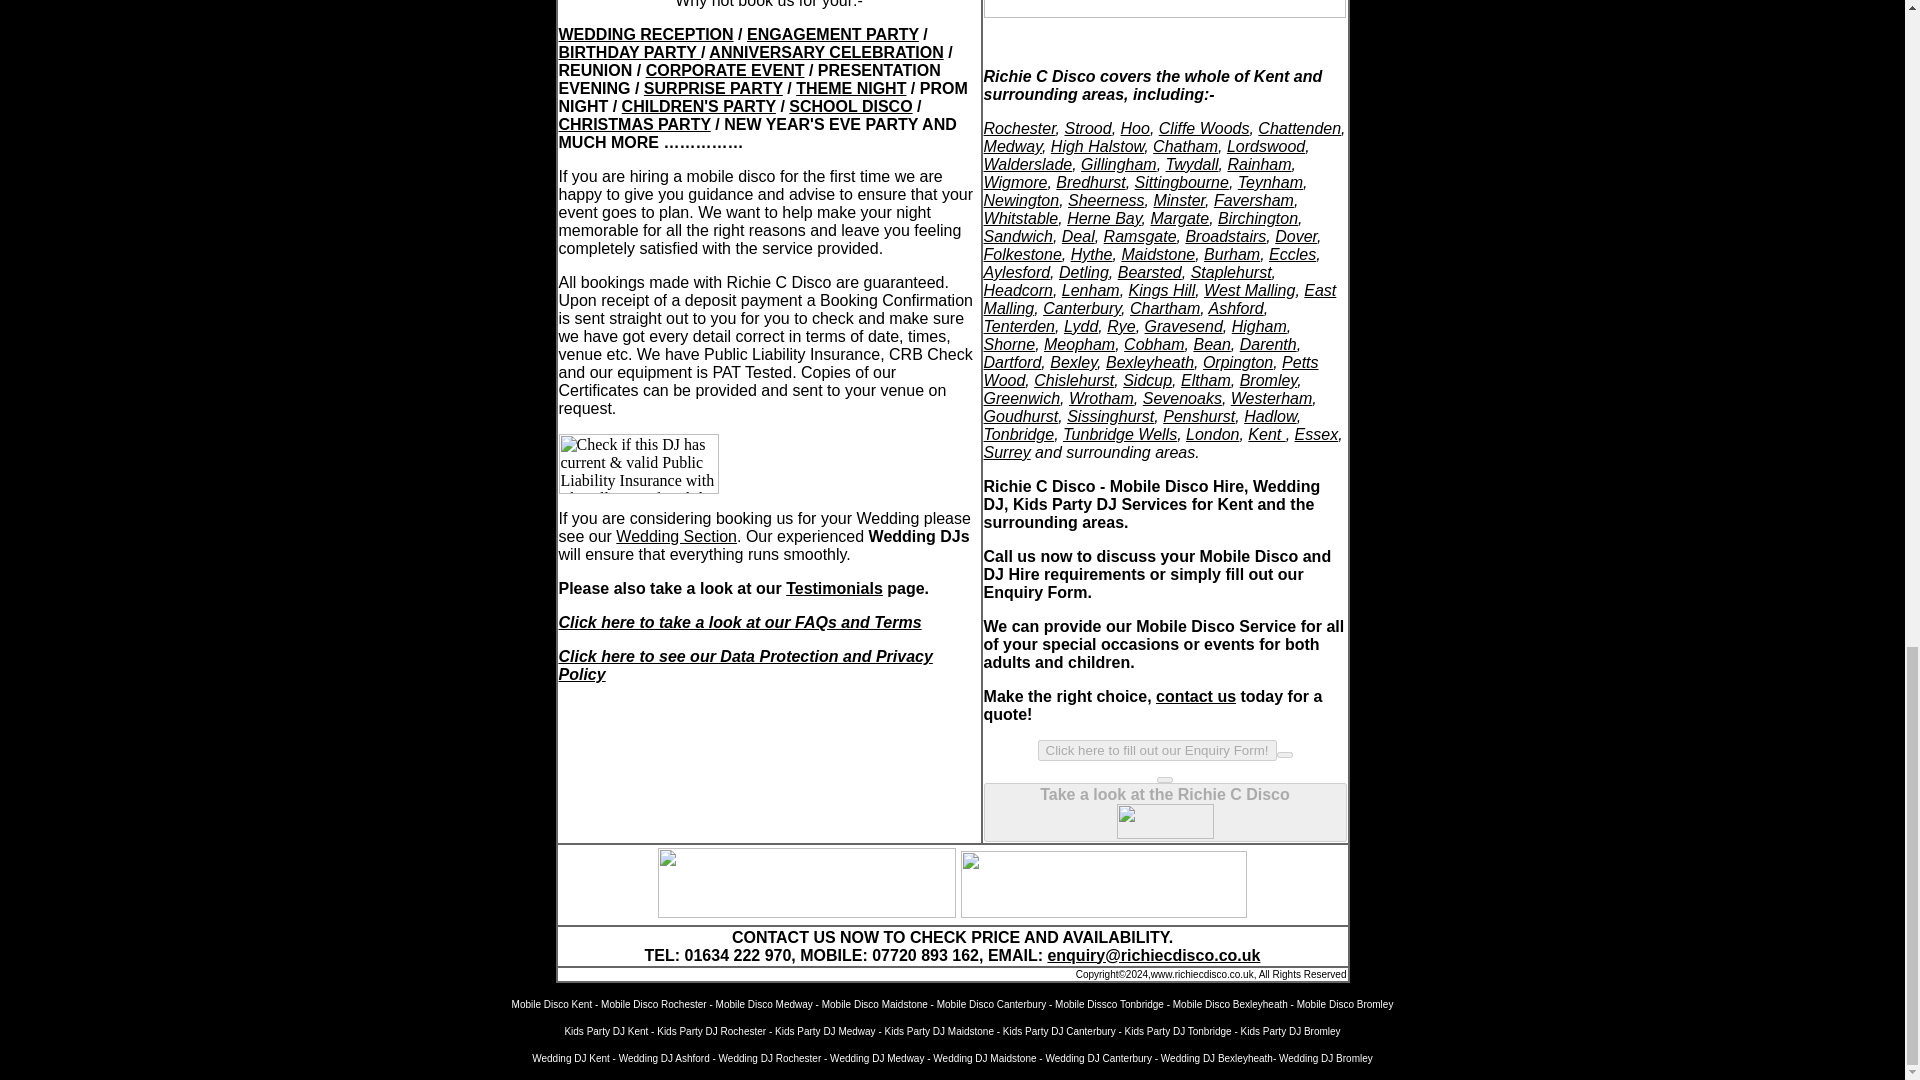 The image size is (1920, 1080). What do you see at coordinates (1266, 146) in the screenshot?
I see `Lordswood` at bounding box center [1266, 146].